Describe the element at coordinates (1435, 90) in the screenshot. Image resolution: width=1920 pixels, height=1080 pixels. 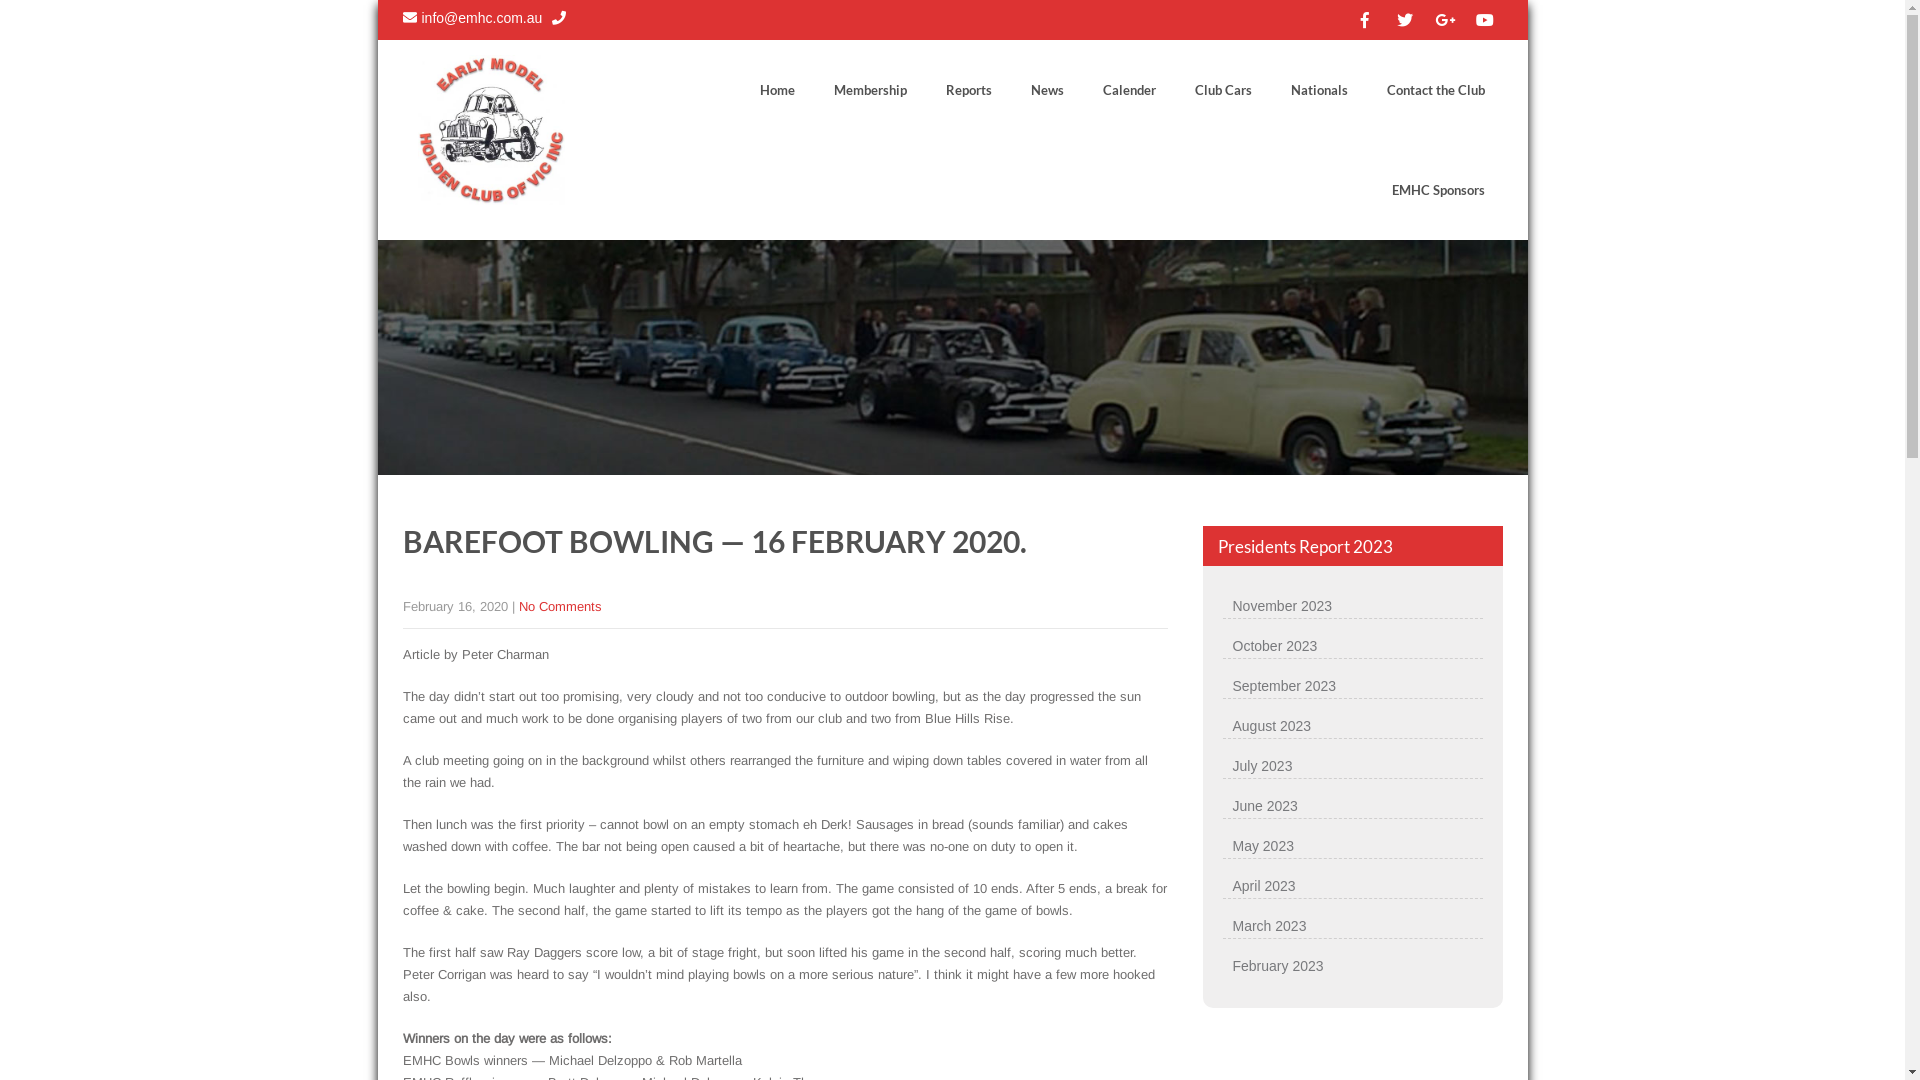
I see `Contact the Club` at that location.